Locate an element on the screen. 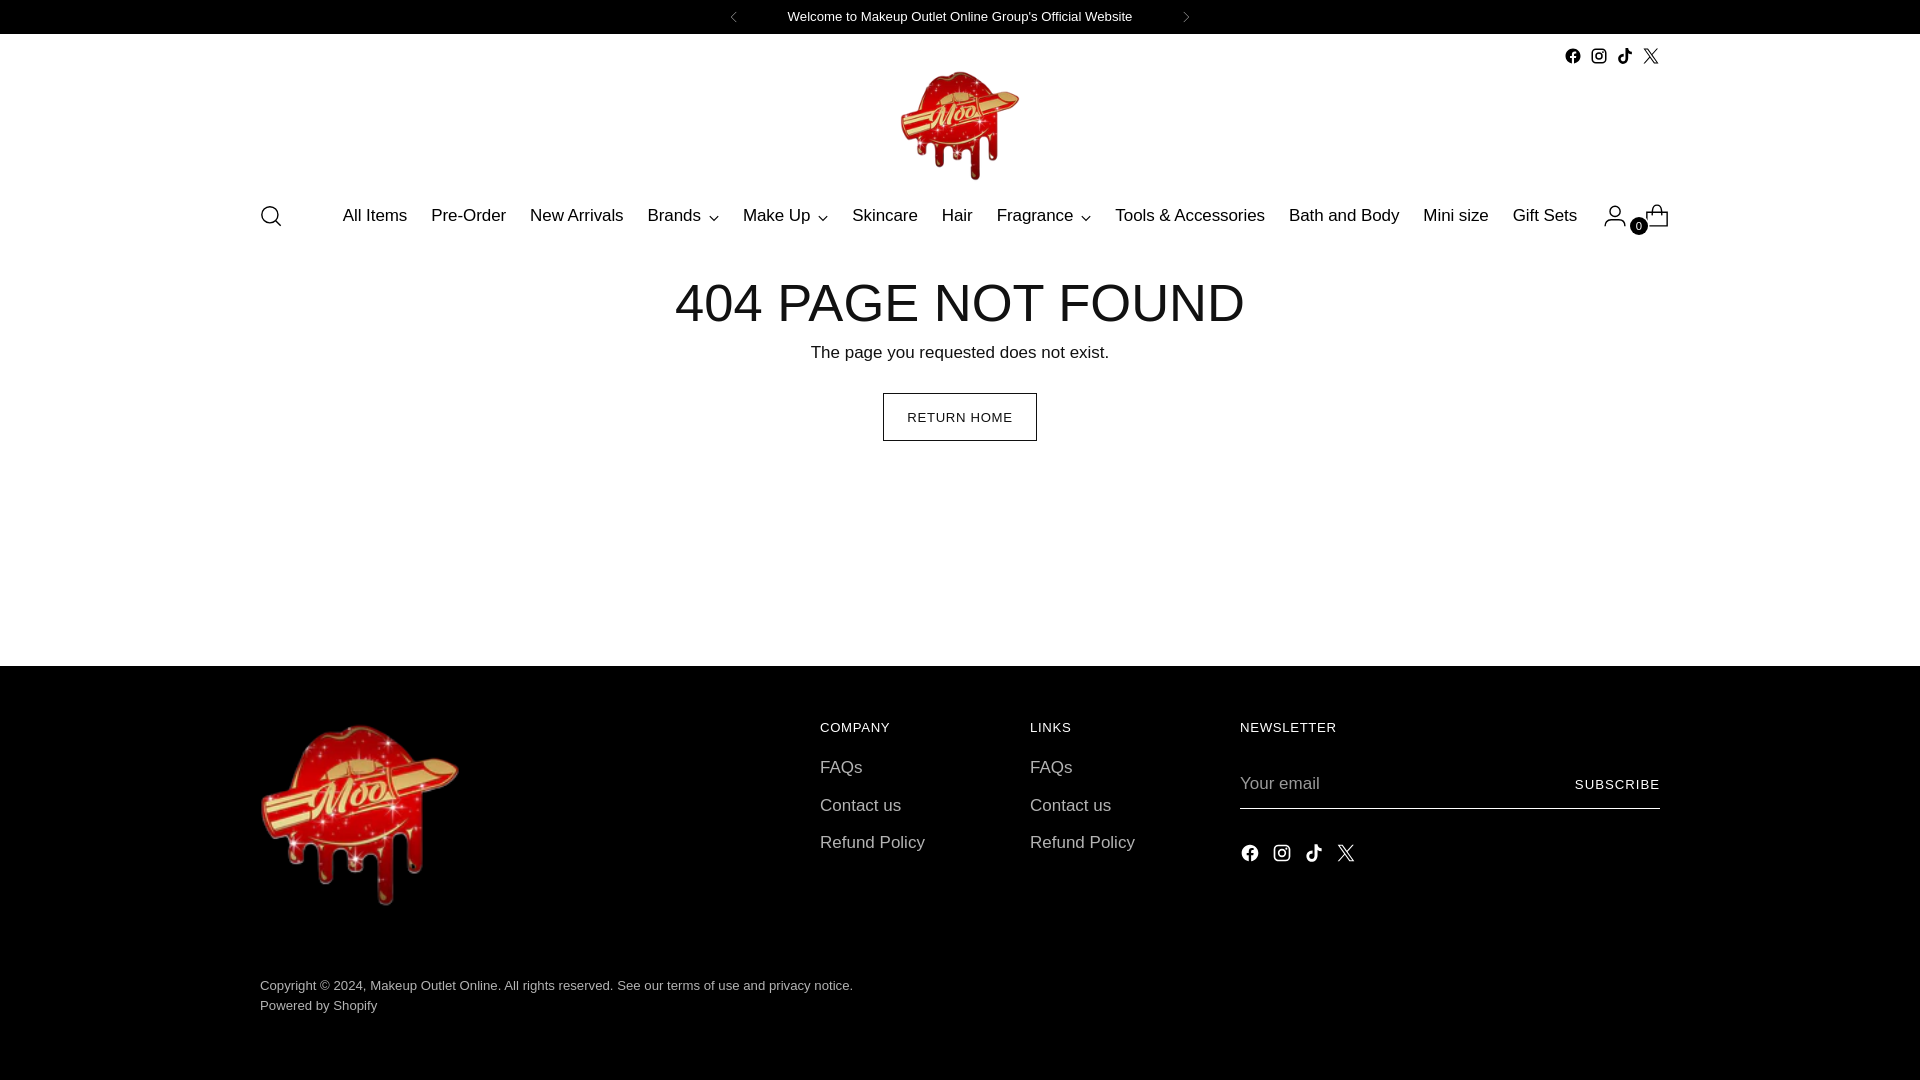 The image size is (1920, 1080). Makeup Outlet Online on Twitter is located at coordinates (1348, 856).